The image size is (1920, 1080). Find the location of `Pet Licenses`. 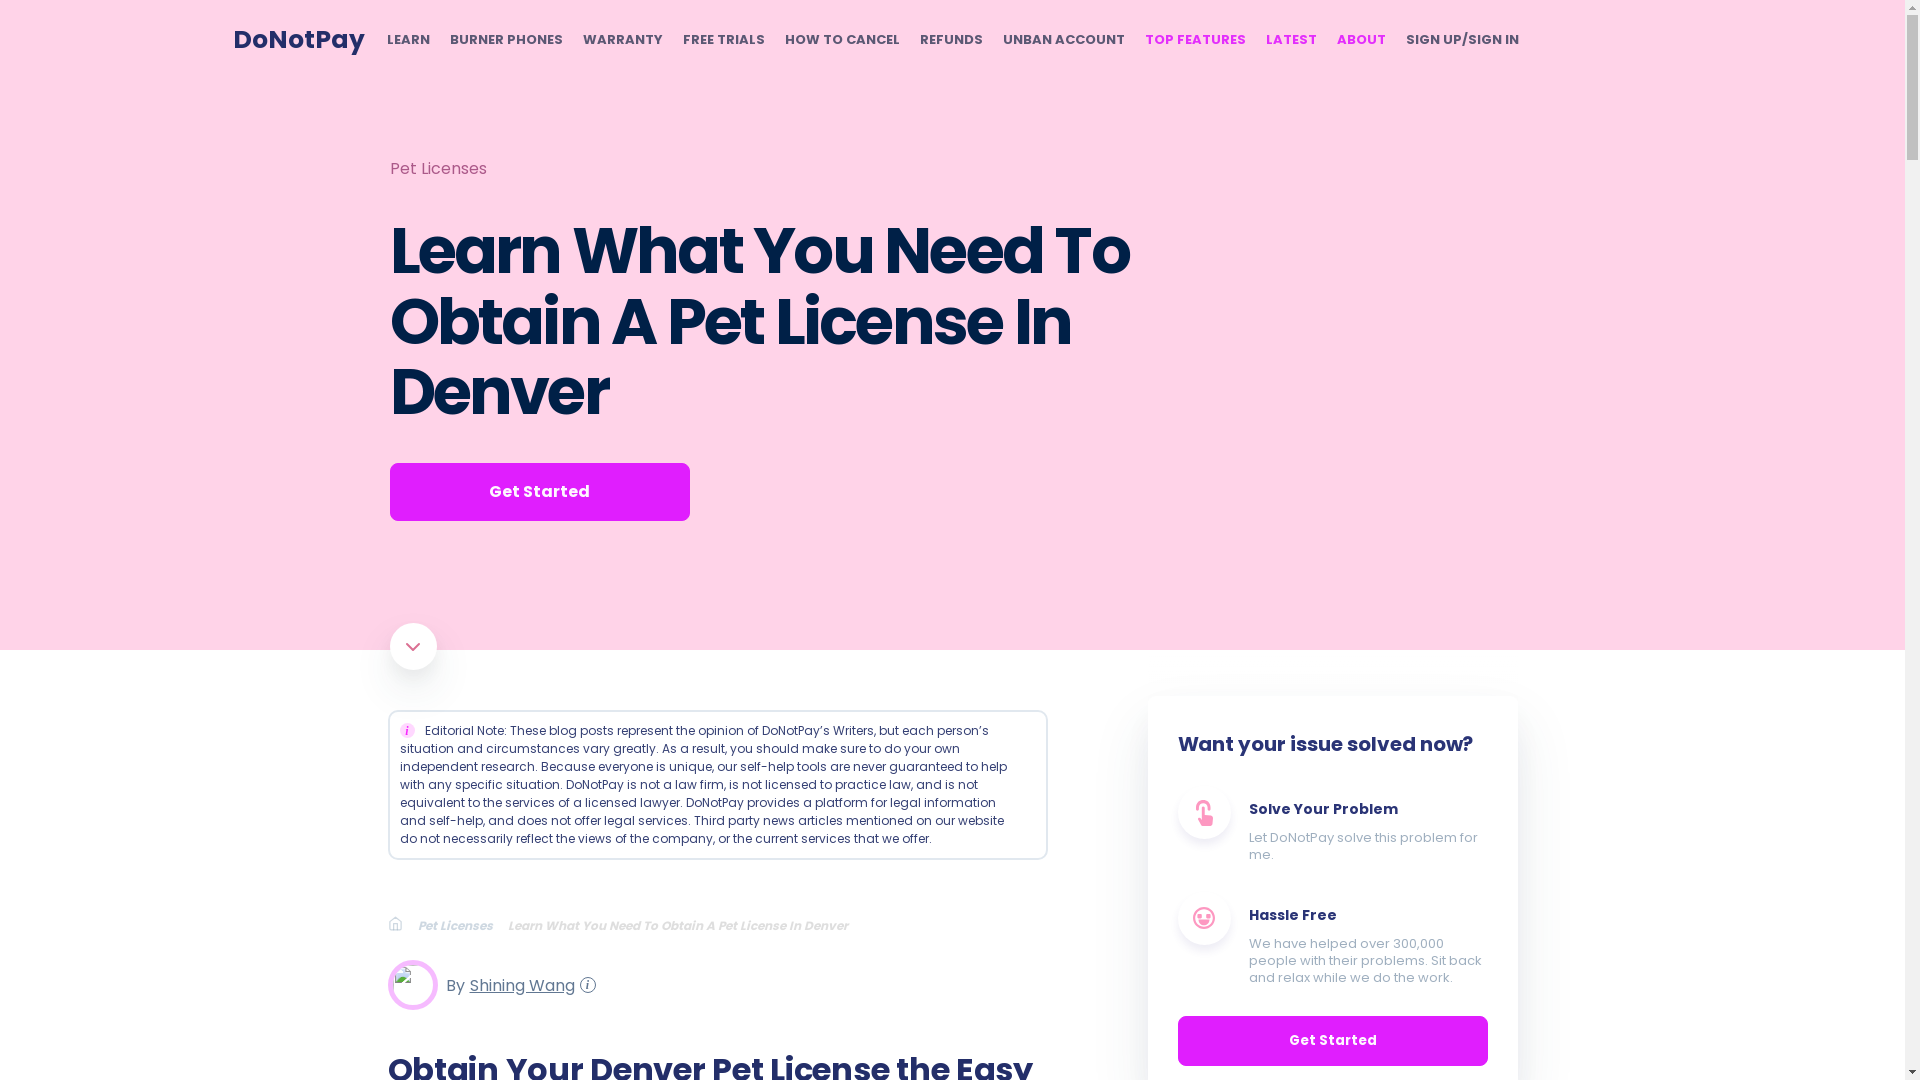

Pet Licenses is located at coordinates (463, 924).